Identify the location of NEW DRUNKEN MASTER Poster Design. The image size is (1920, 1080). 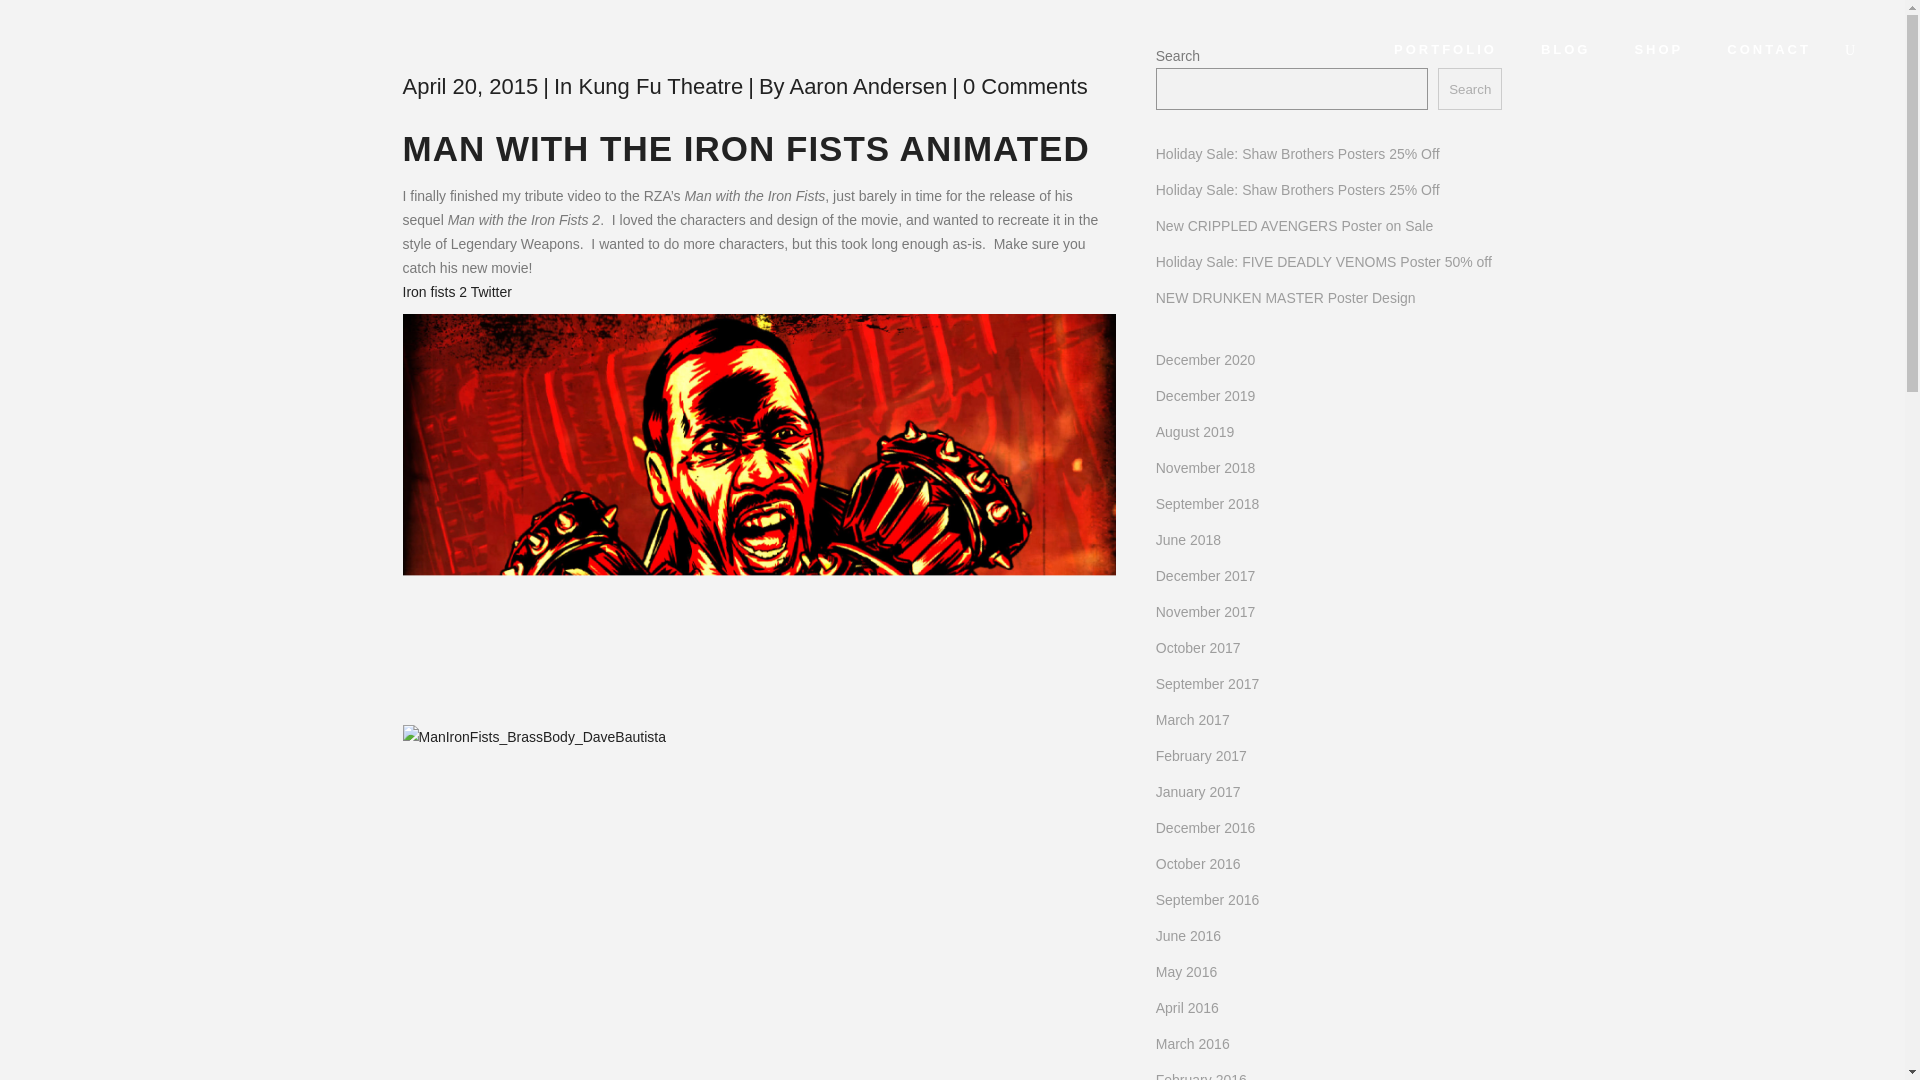
(1286, 298).